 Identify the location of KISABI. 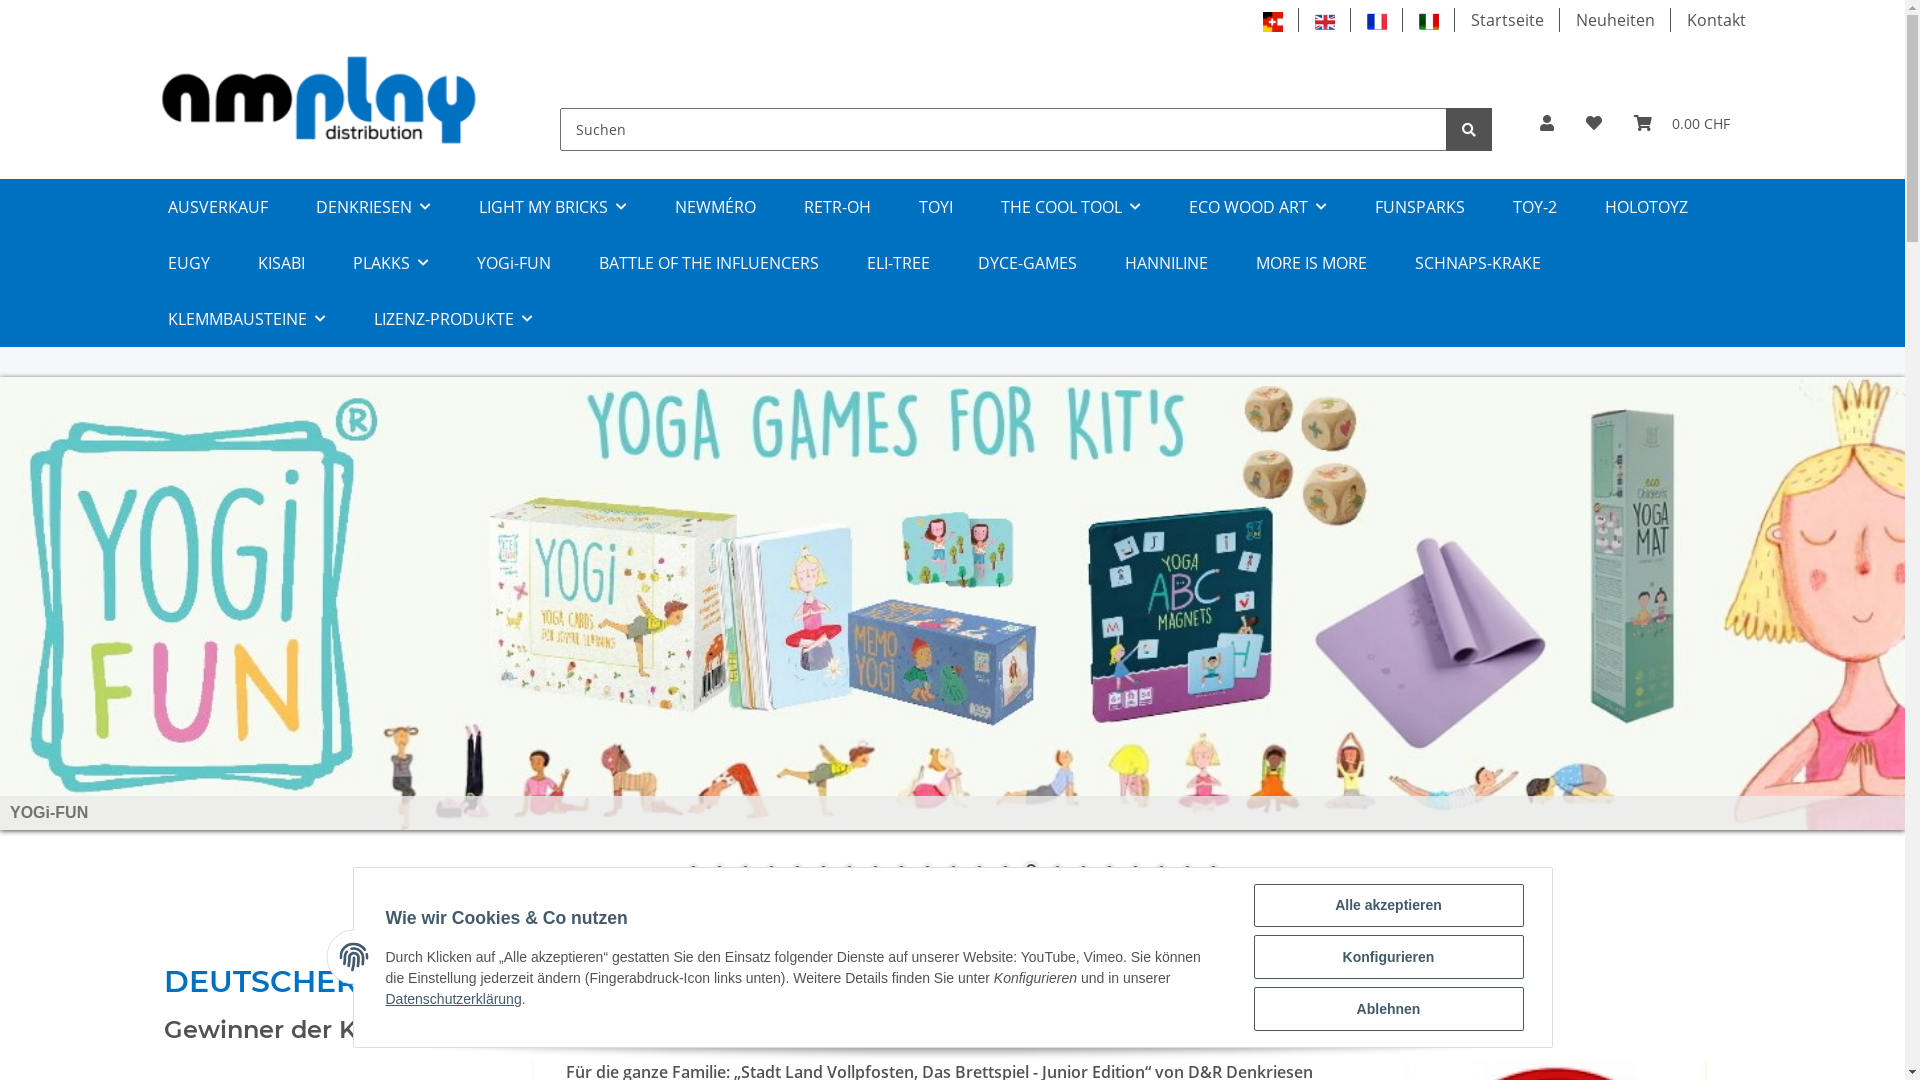
(282, 263).